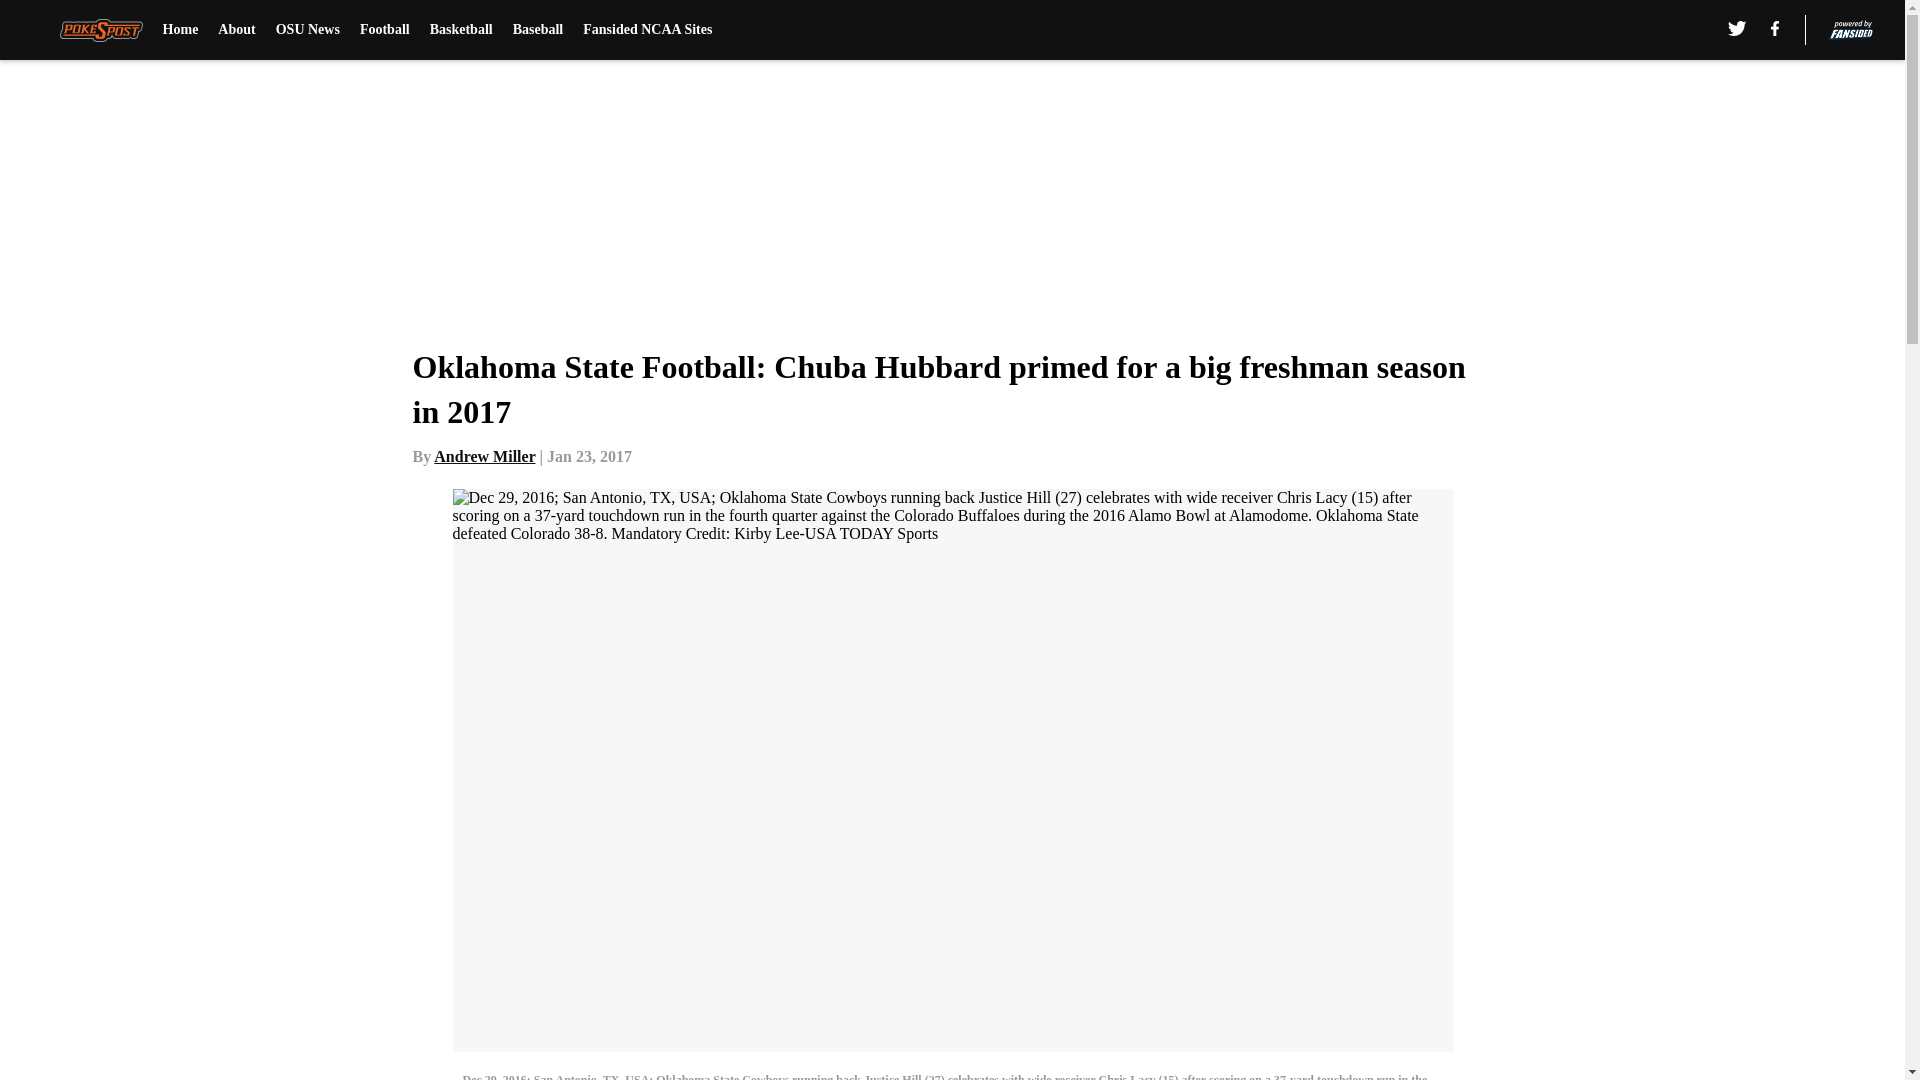 This screenshot has height=1080, width=1920. Describe the element at coordinates (484, 456) in the screenshot. I see `Andrew Miller` at that location.